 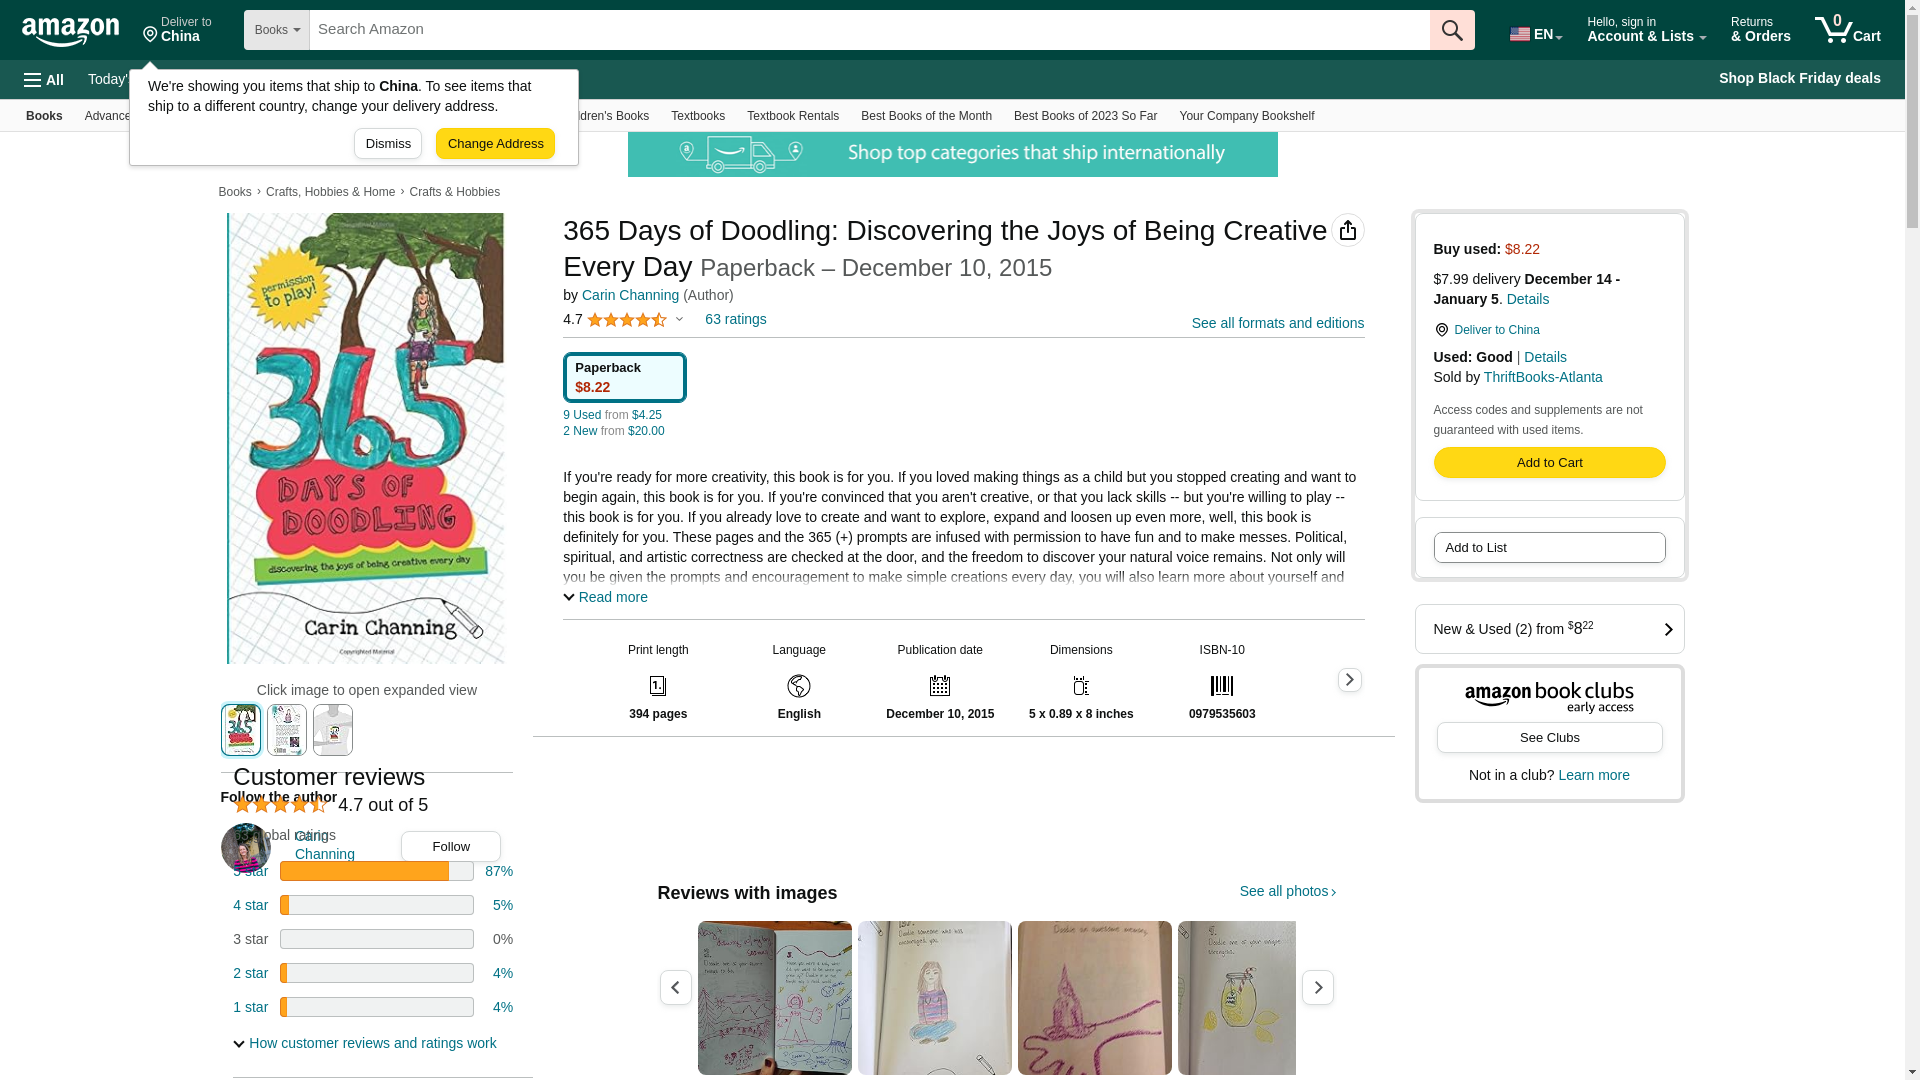 I want to click on Customer Service, so click(x=330, y=79).